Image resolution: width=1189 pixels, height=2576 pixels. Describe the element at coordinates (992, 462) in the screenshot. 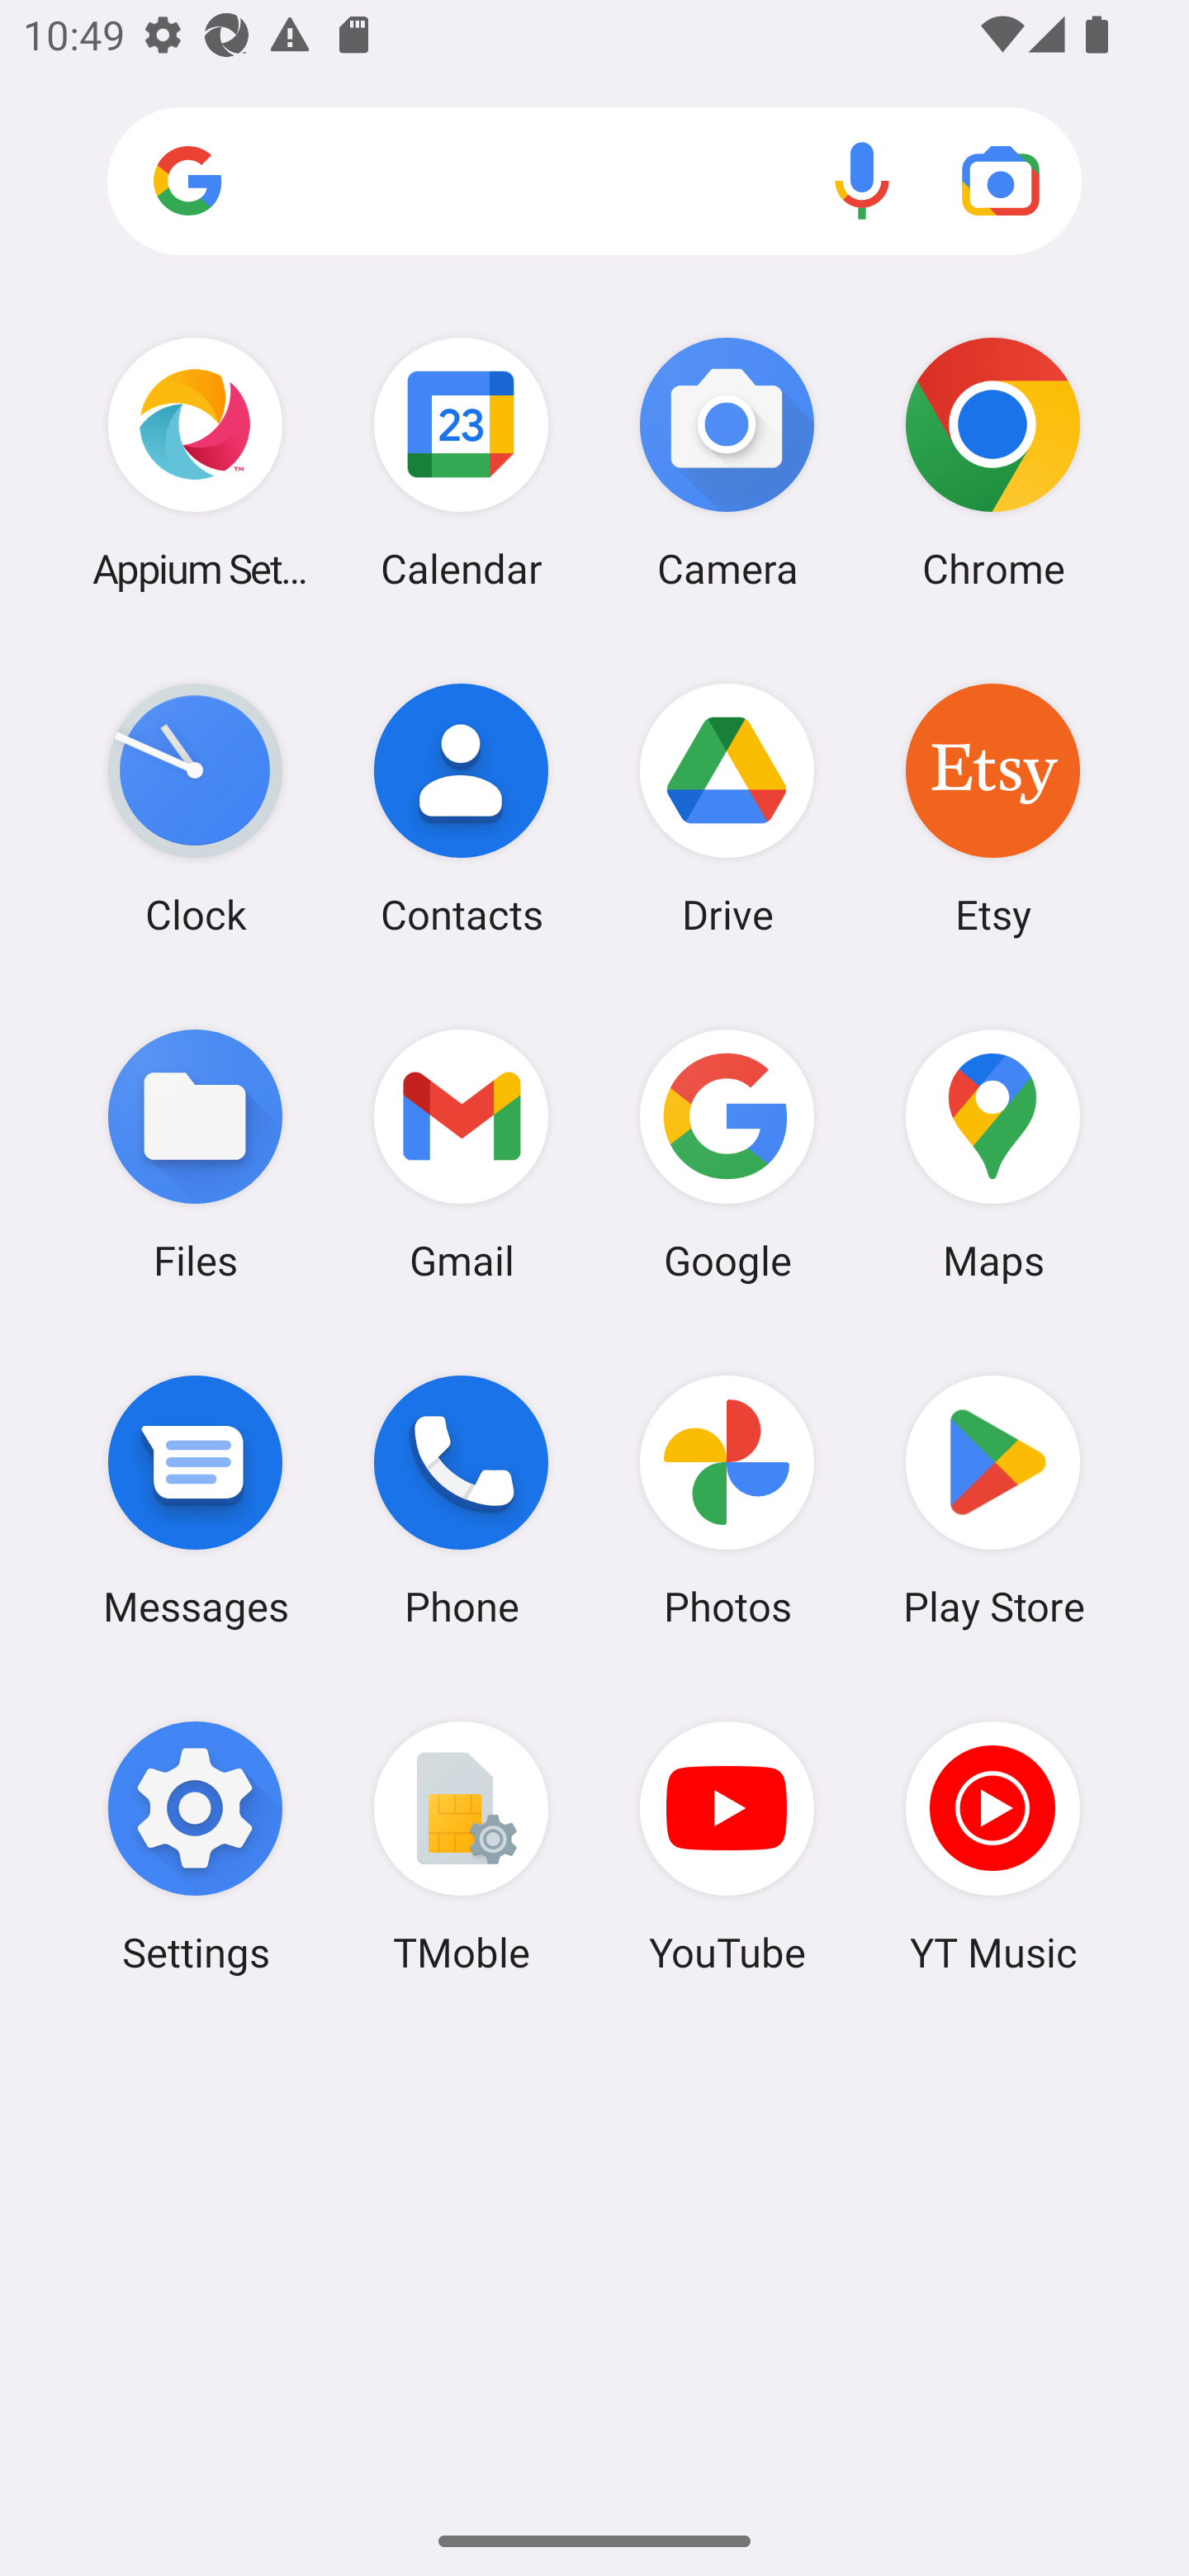

I see `Chrome` at that location.